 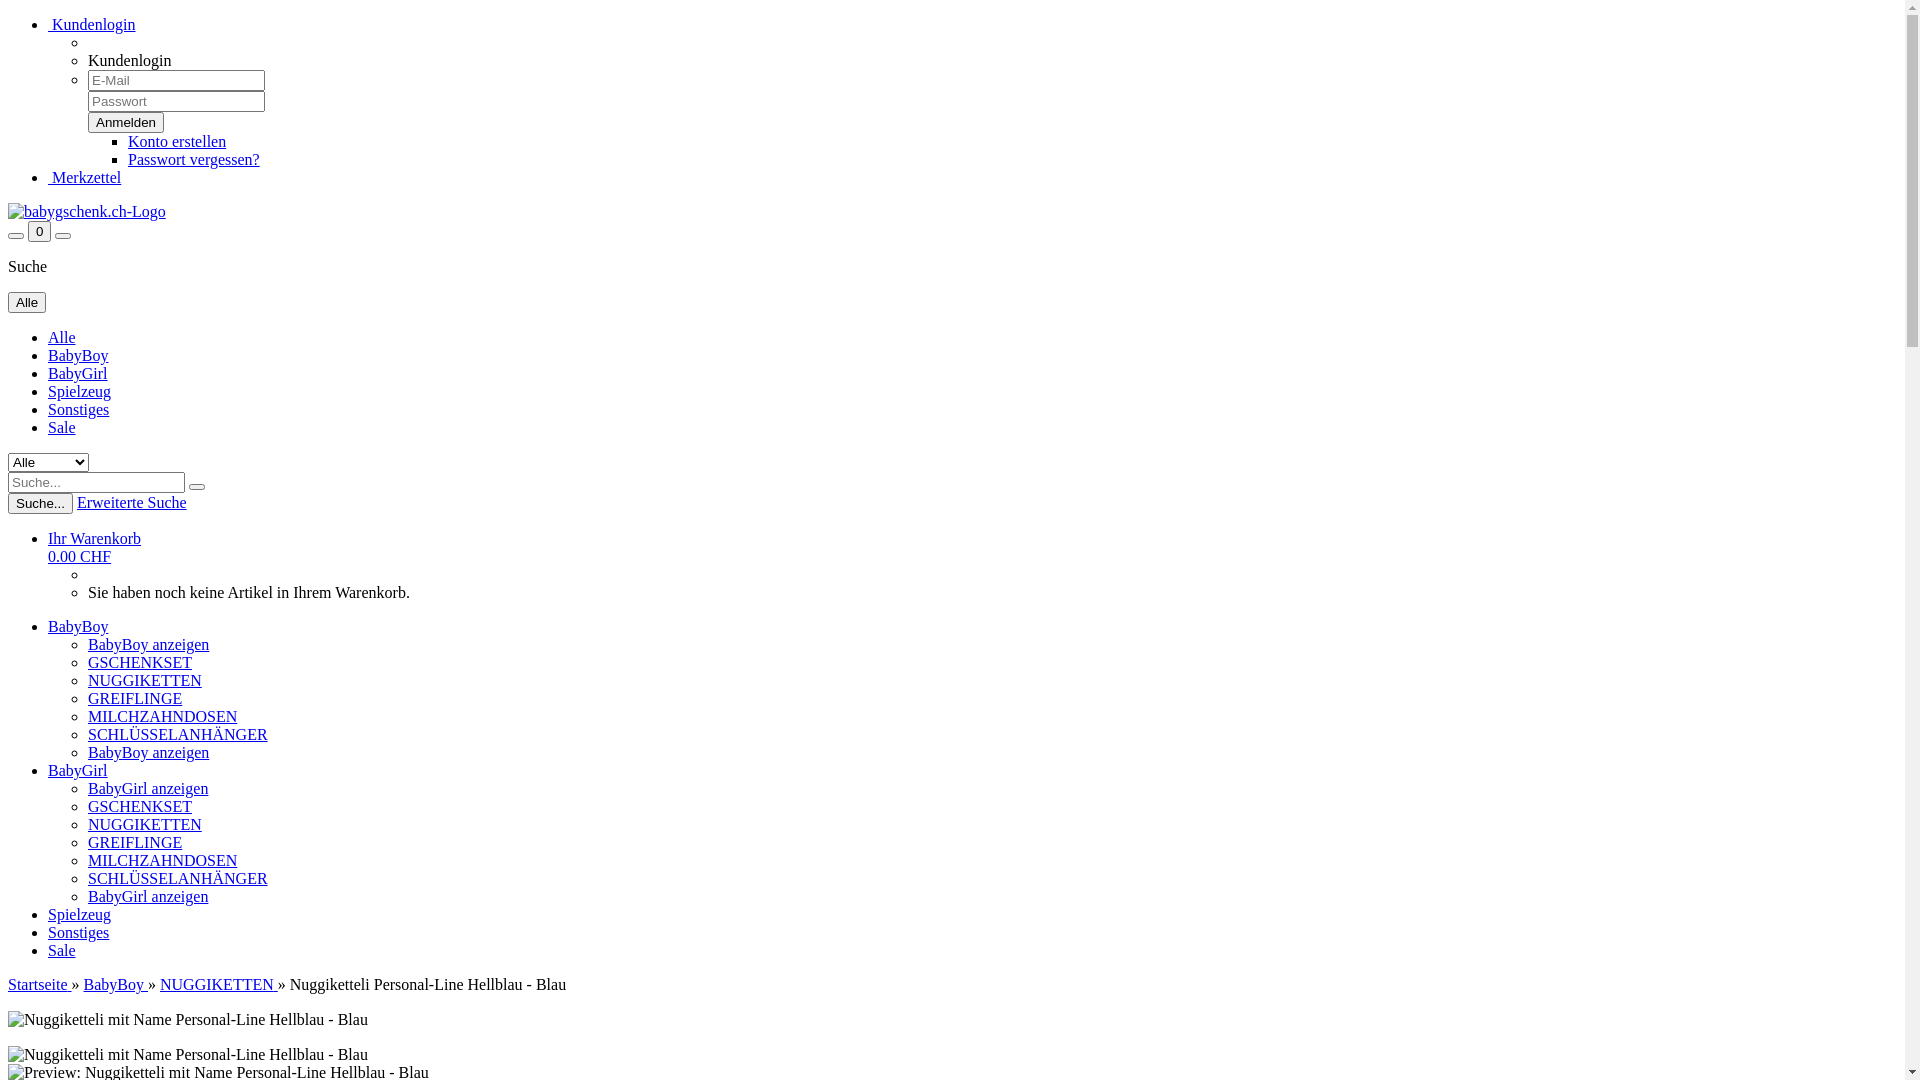 I want to click on Erweiterte Suche, so click(x=132, y=502).